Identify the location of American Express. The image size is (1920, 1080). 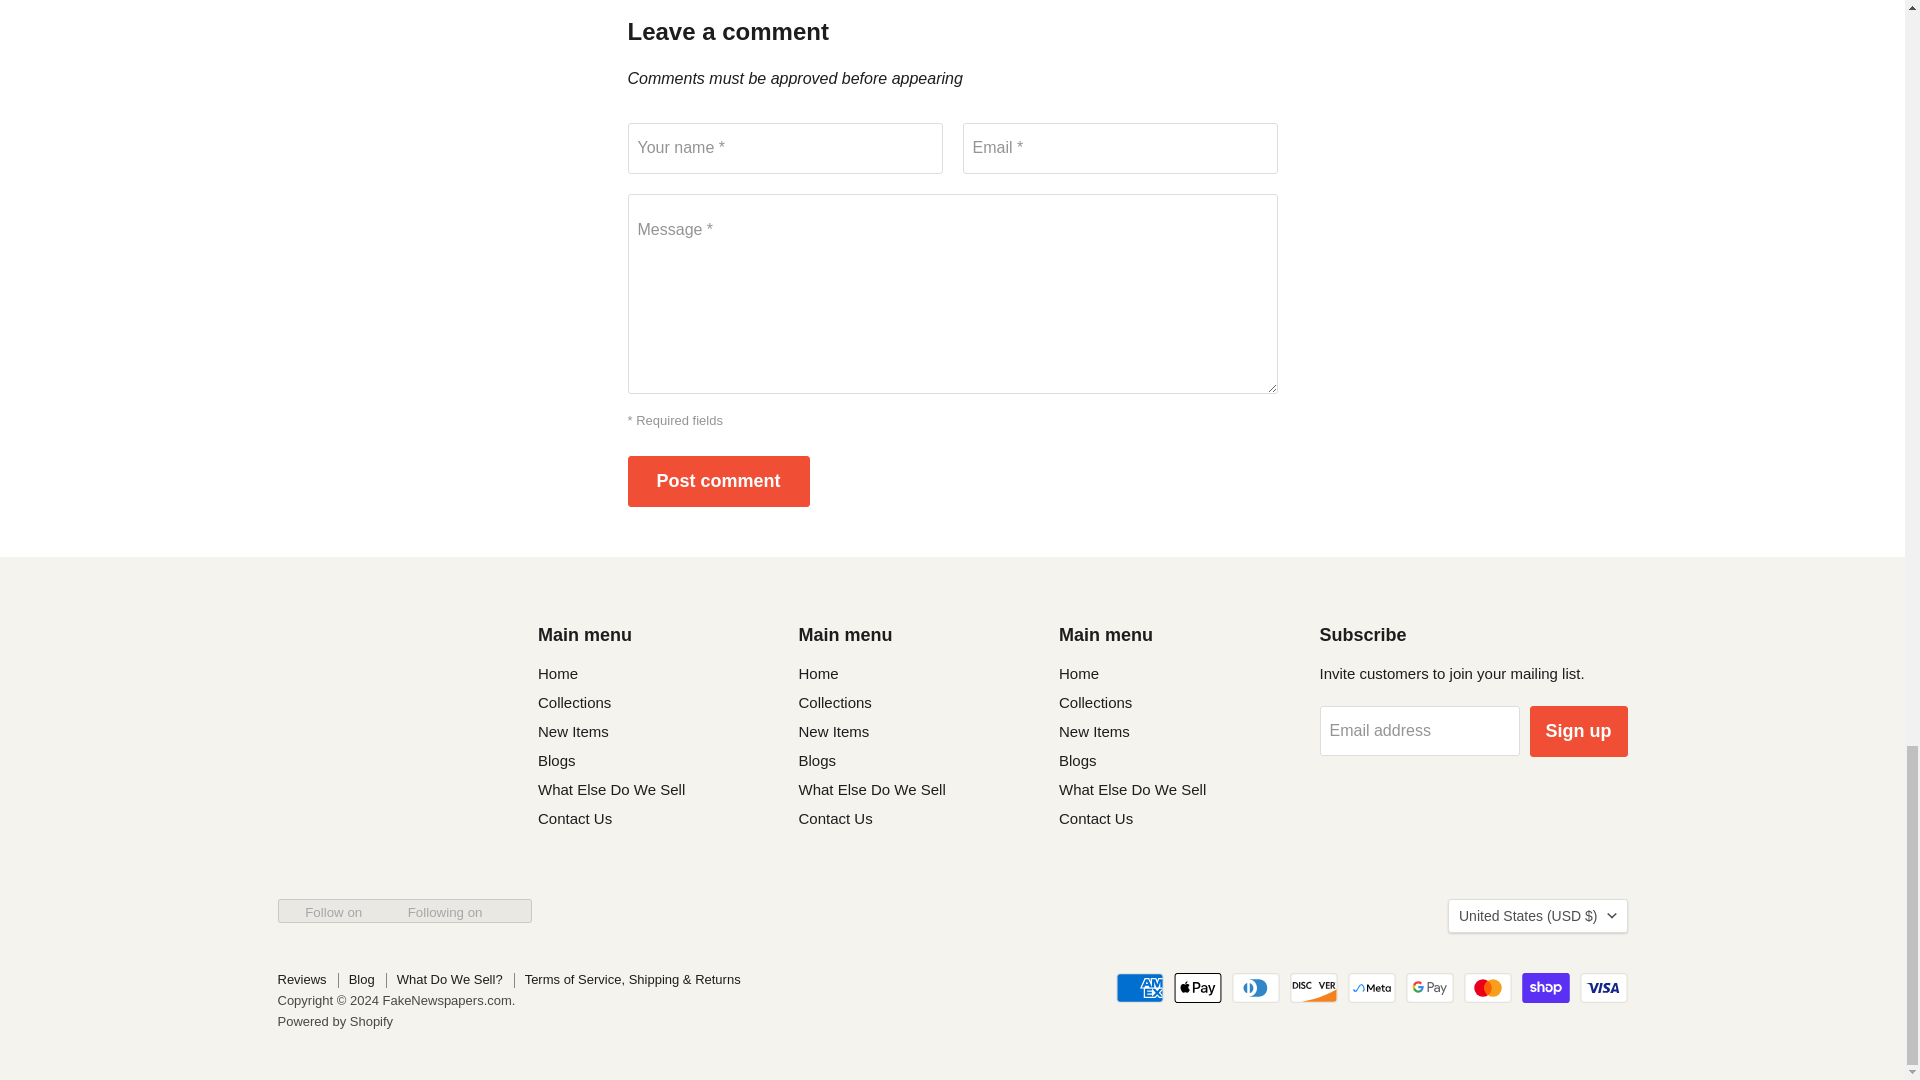
(1139, 988).